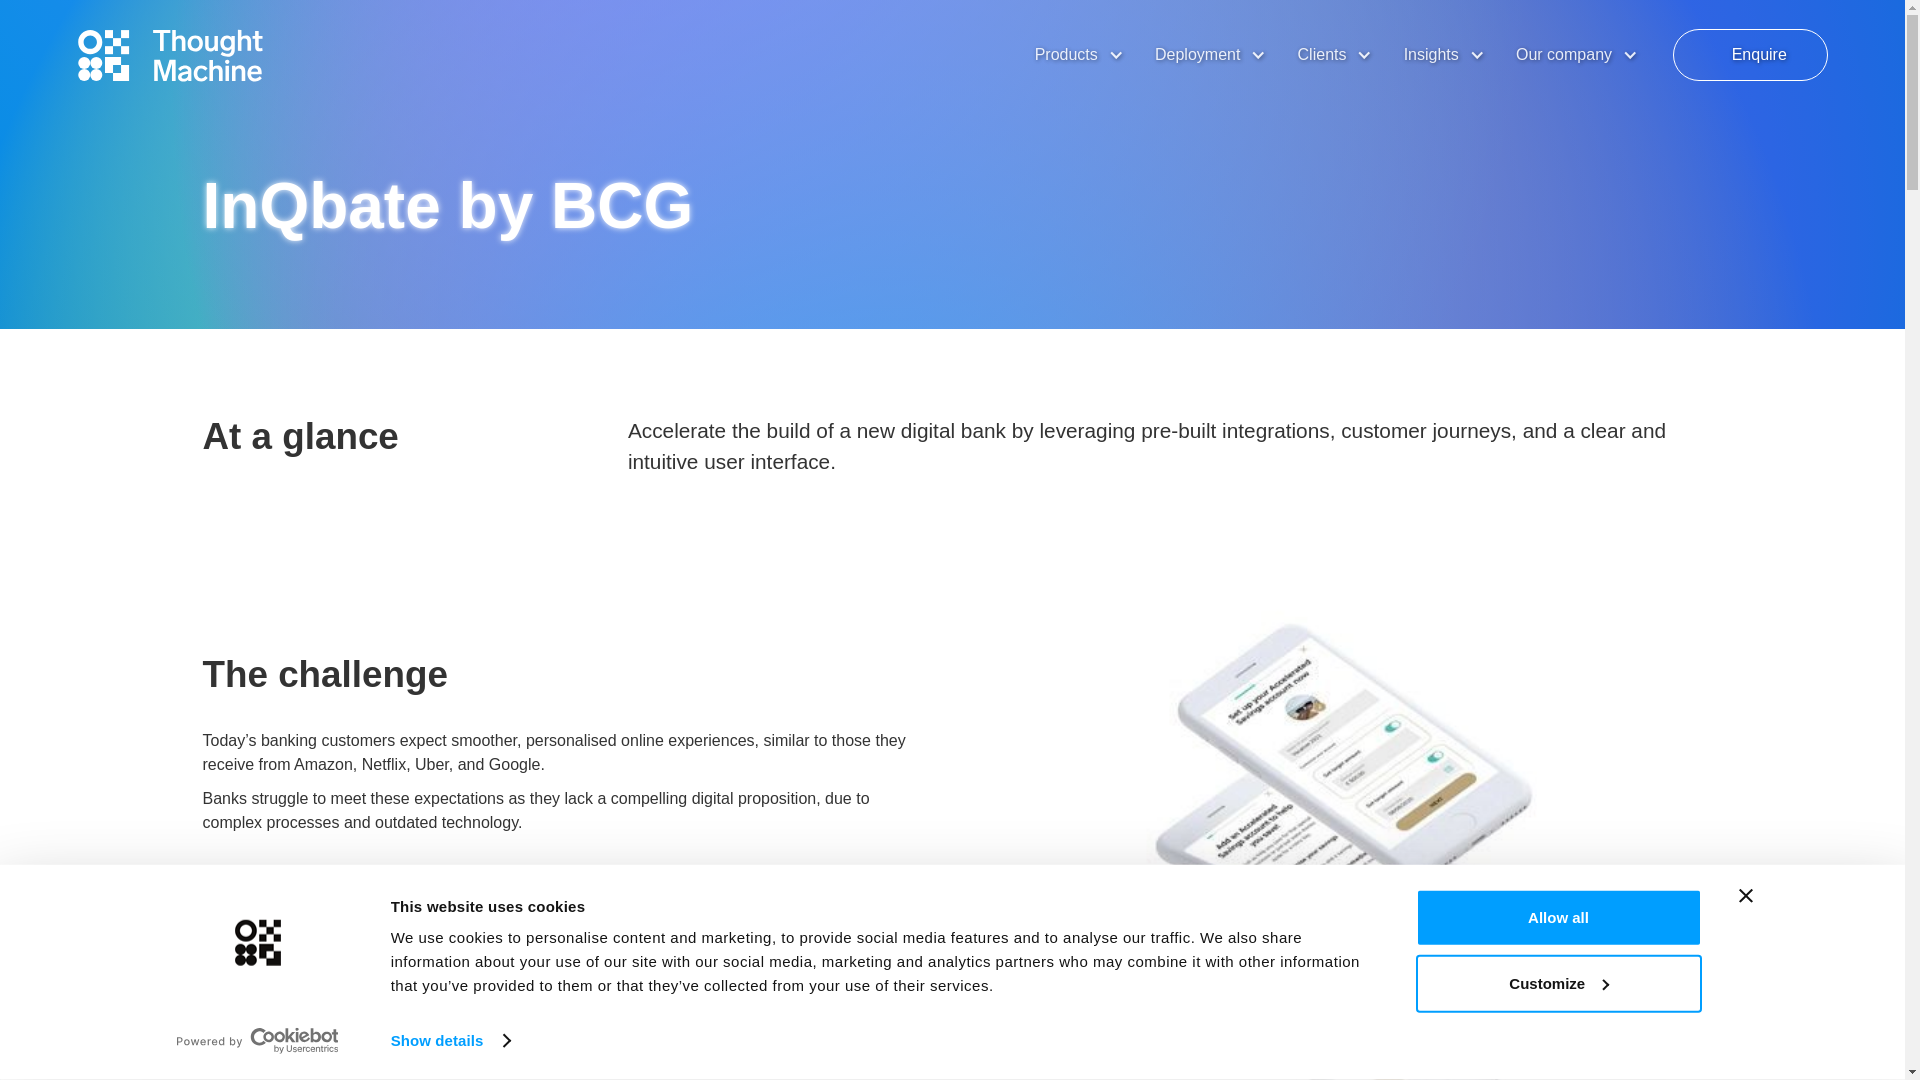 The width and height of the screenshot is (1920, 1080). What do you see at coordinates (450, 1041) in the screenshot?
I see `Show details` at bounding box center [450, 1041].